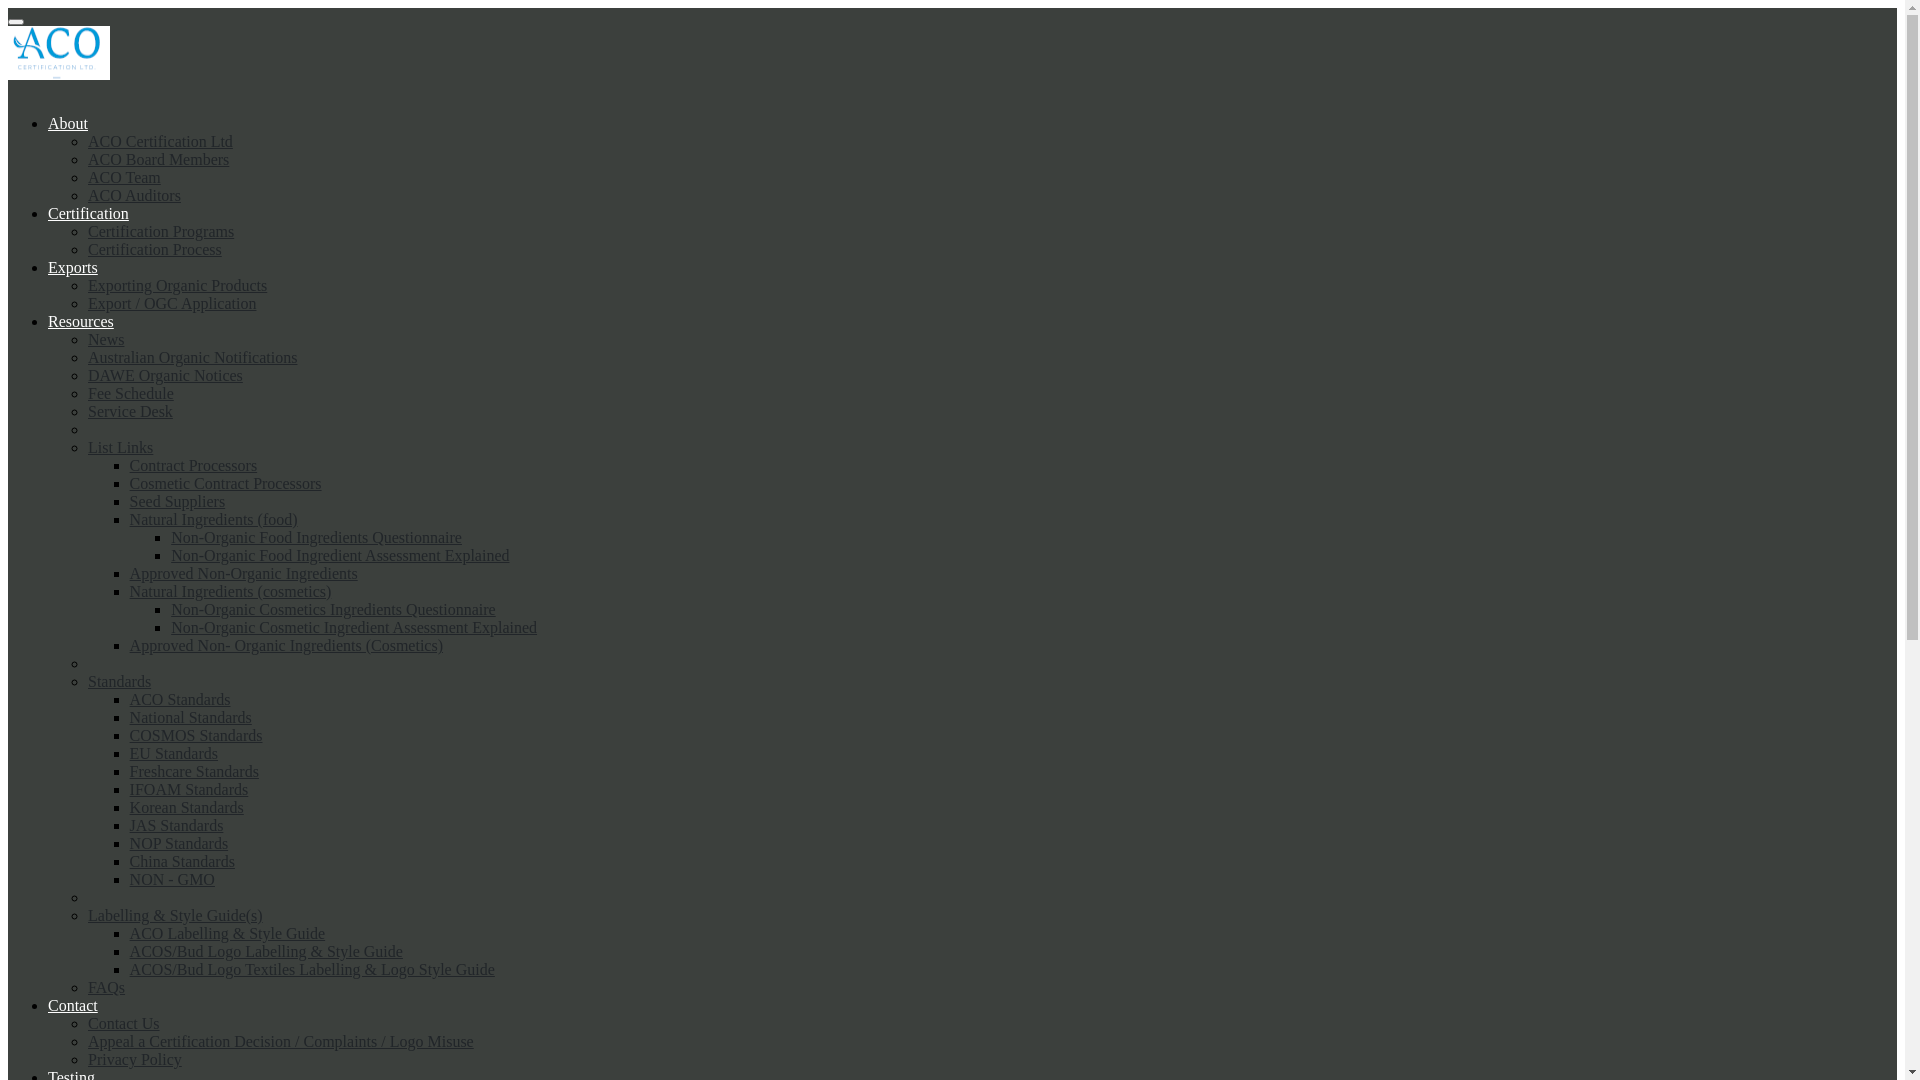  What do you see at coordinates (231, 592) in the screenshot?
I see `Natural Ingredients (cosmetics)` at bounding box center [231, 592].